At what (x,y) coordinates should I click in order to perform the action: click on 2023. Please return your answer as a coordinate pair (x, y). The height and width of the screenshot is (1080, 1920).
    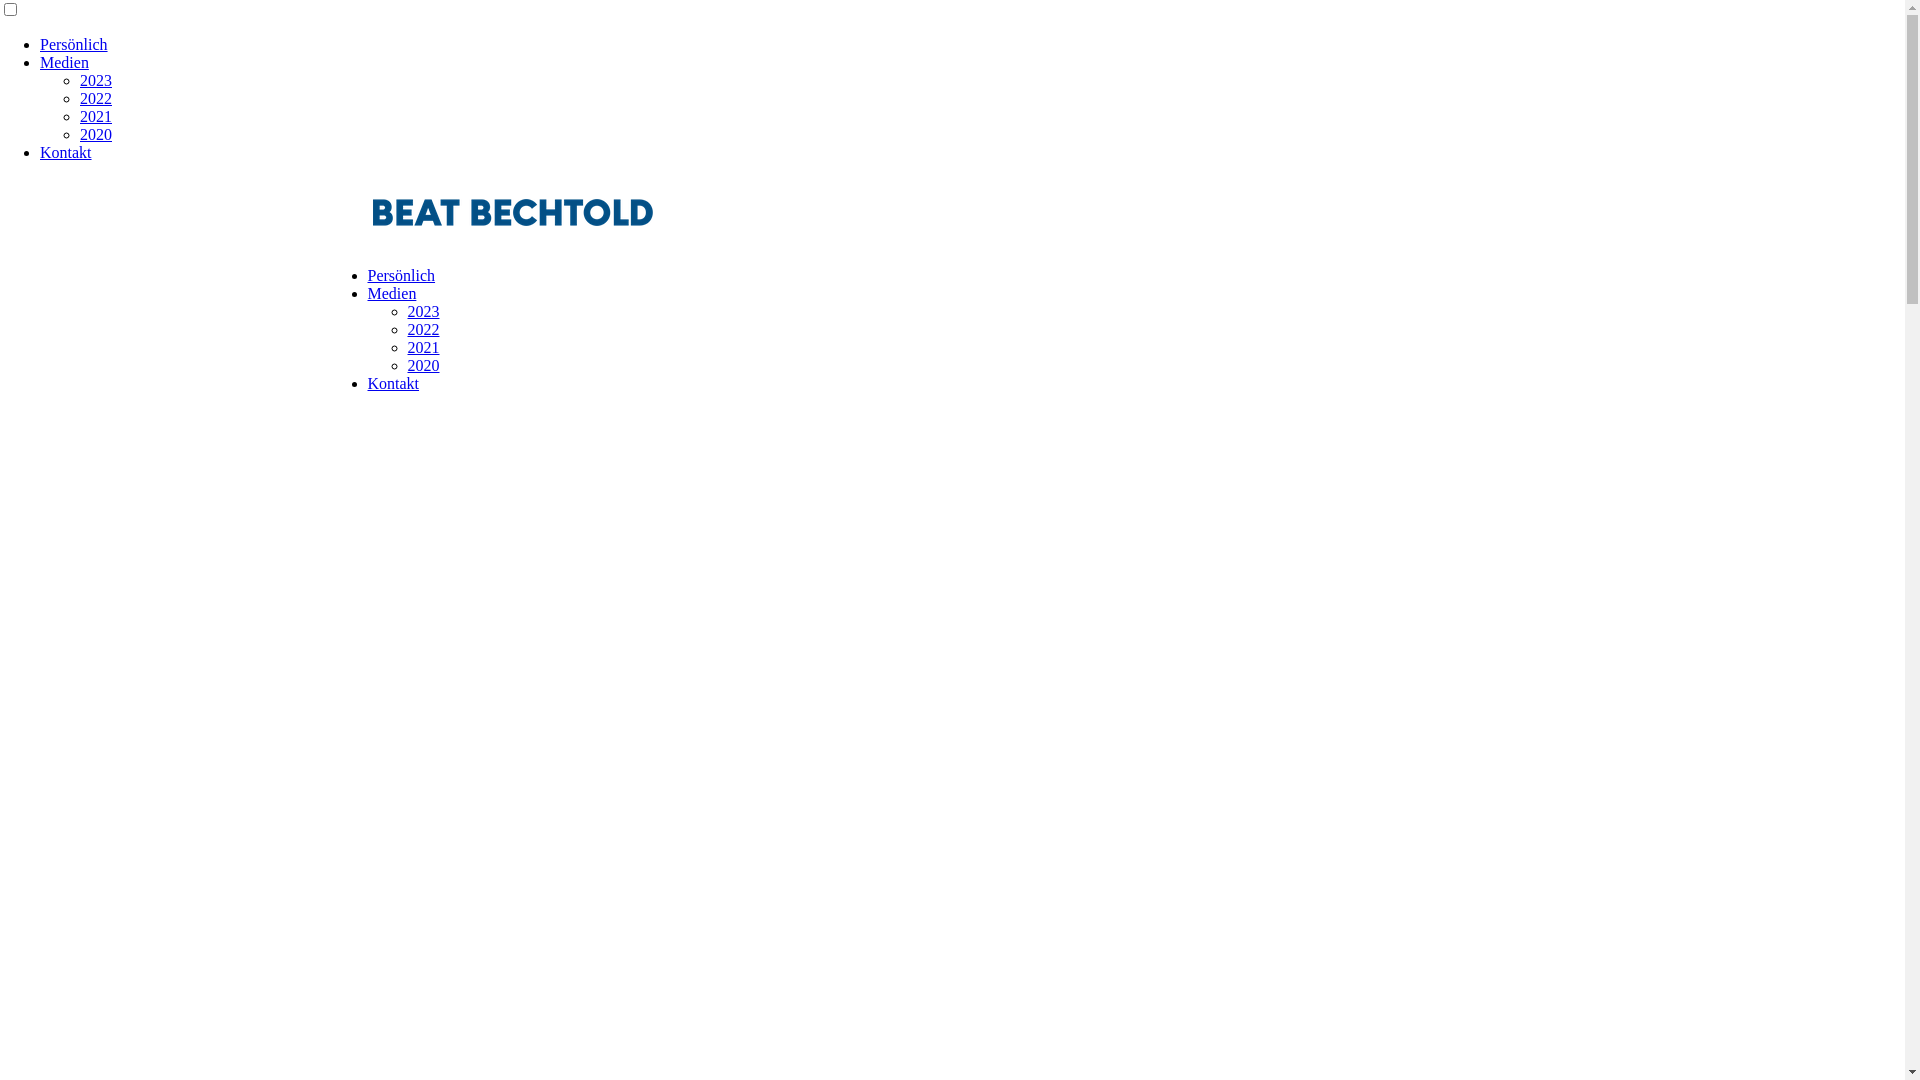
    Looking at the image, I should click on (424, 312).